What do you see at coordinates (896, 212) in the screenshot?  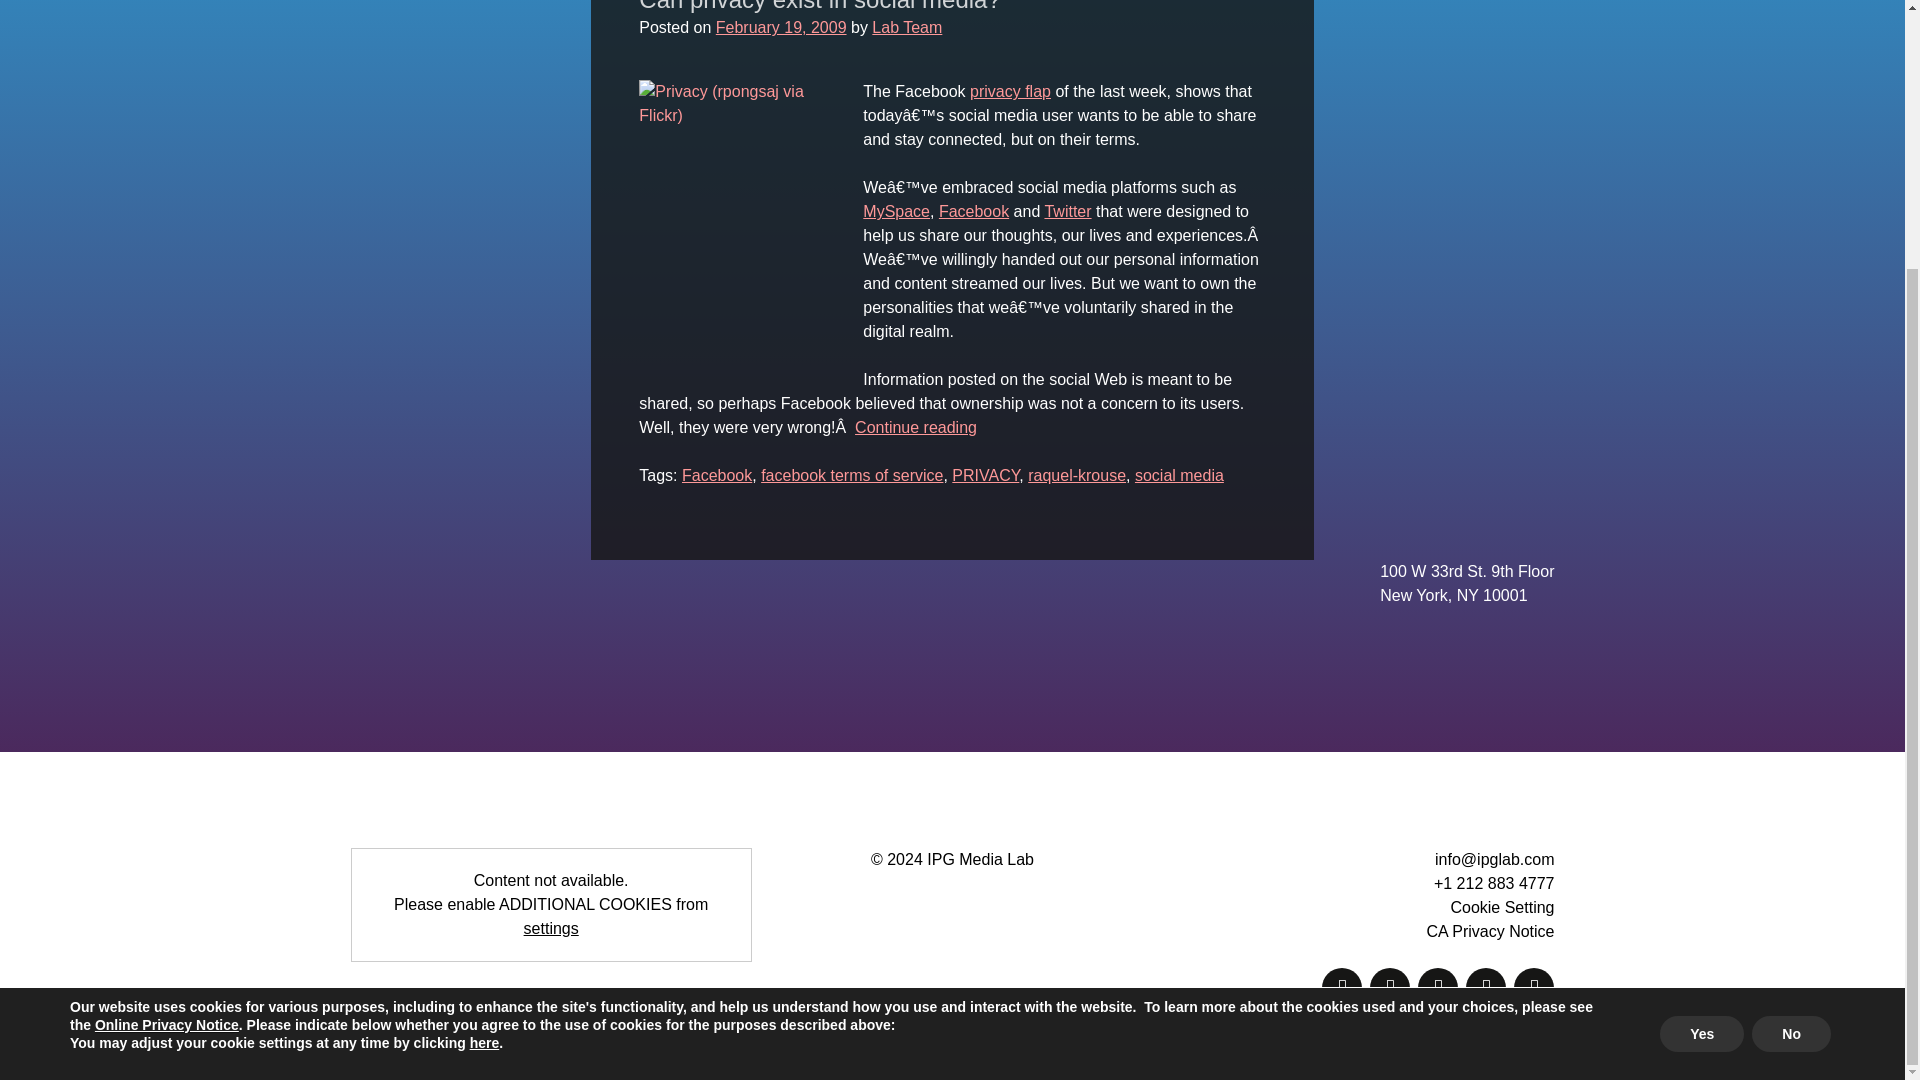 I see `MySpace` at bounding box center [896, 212].